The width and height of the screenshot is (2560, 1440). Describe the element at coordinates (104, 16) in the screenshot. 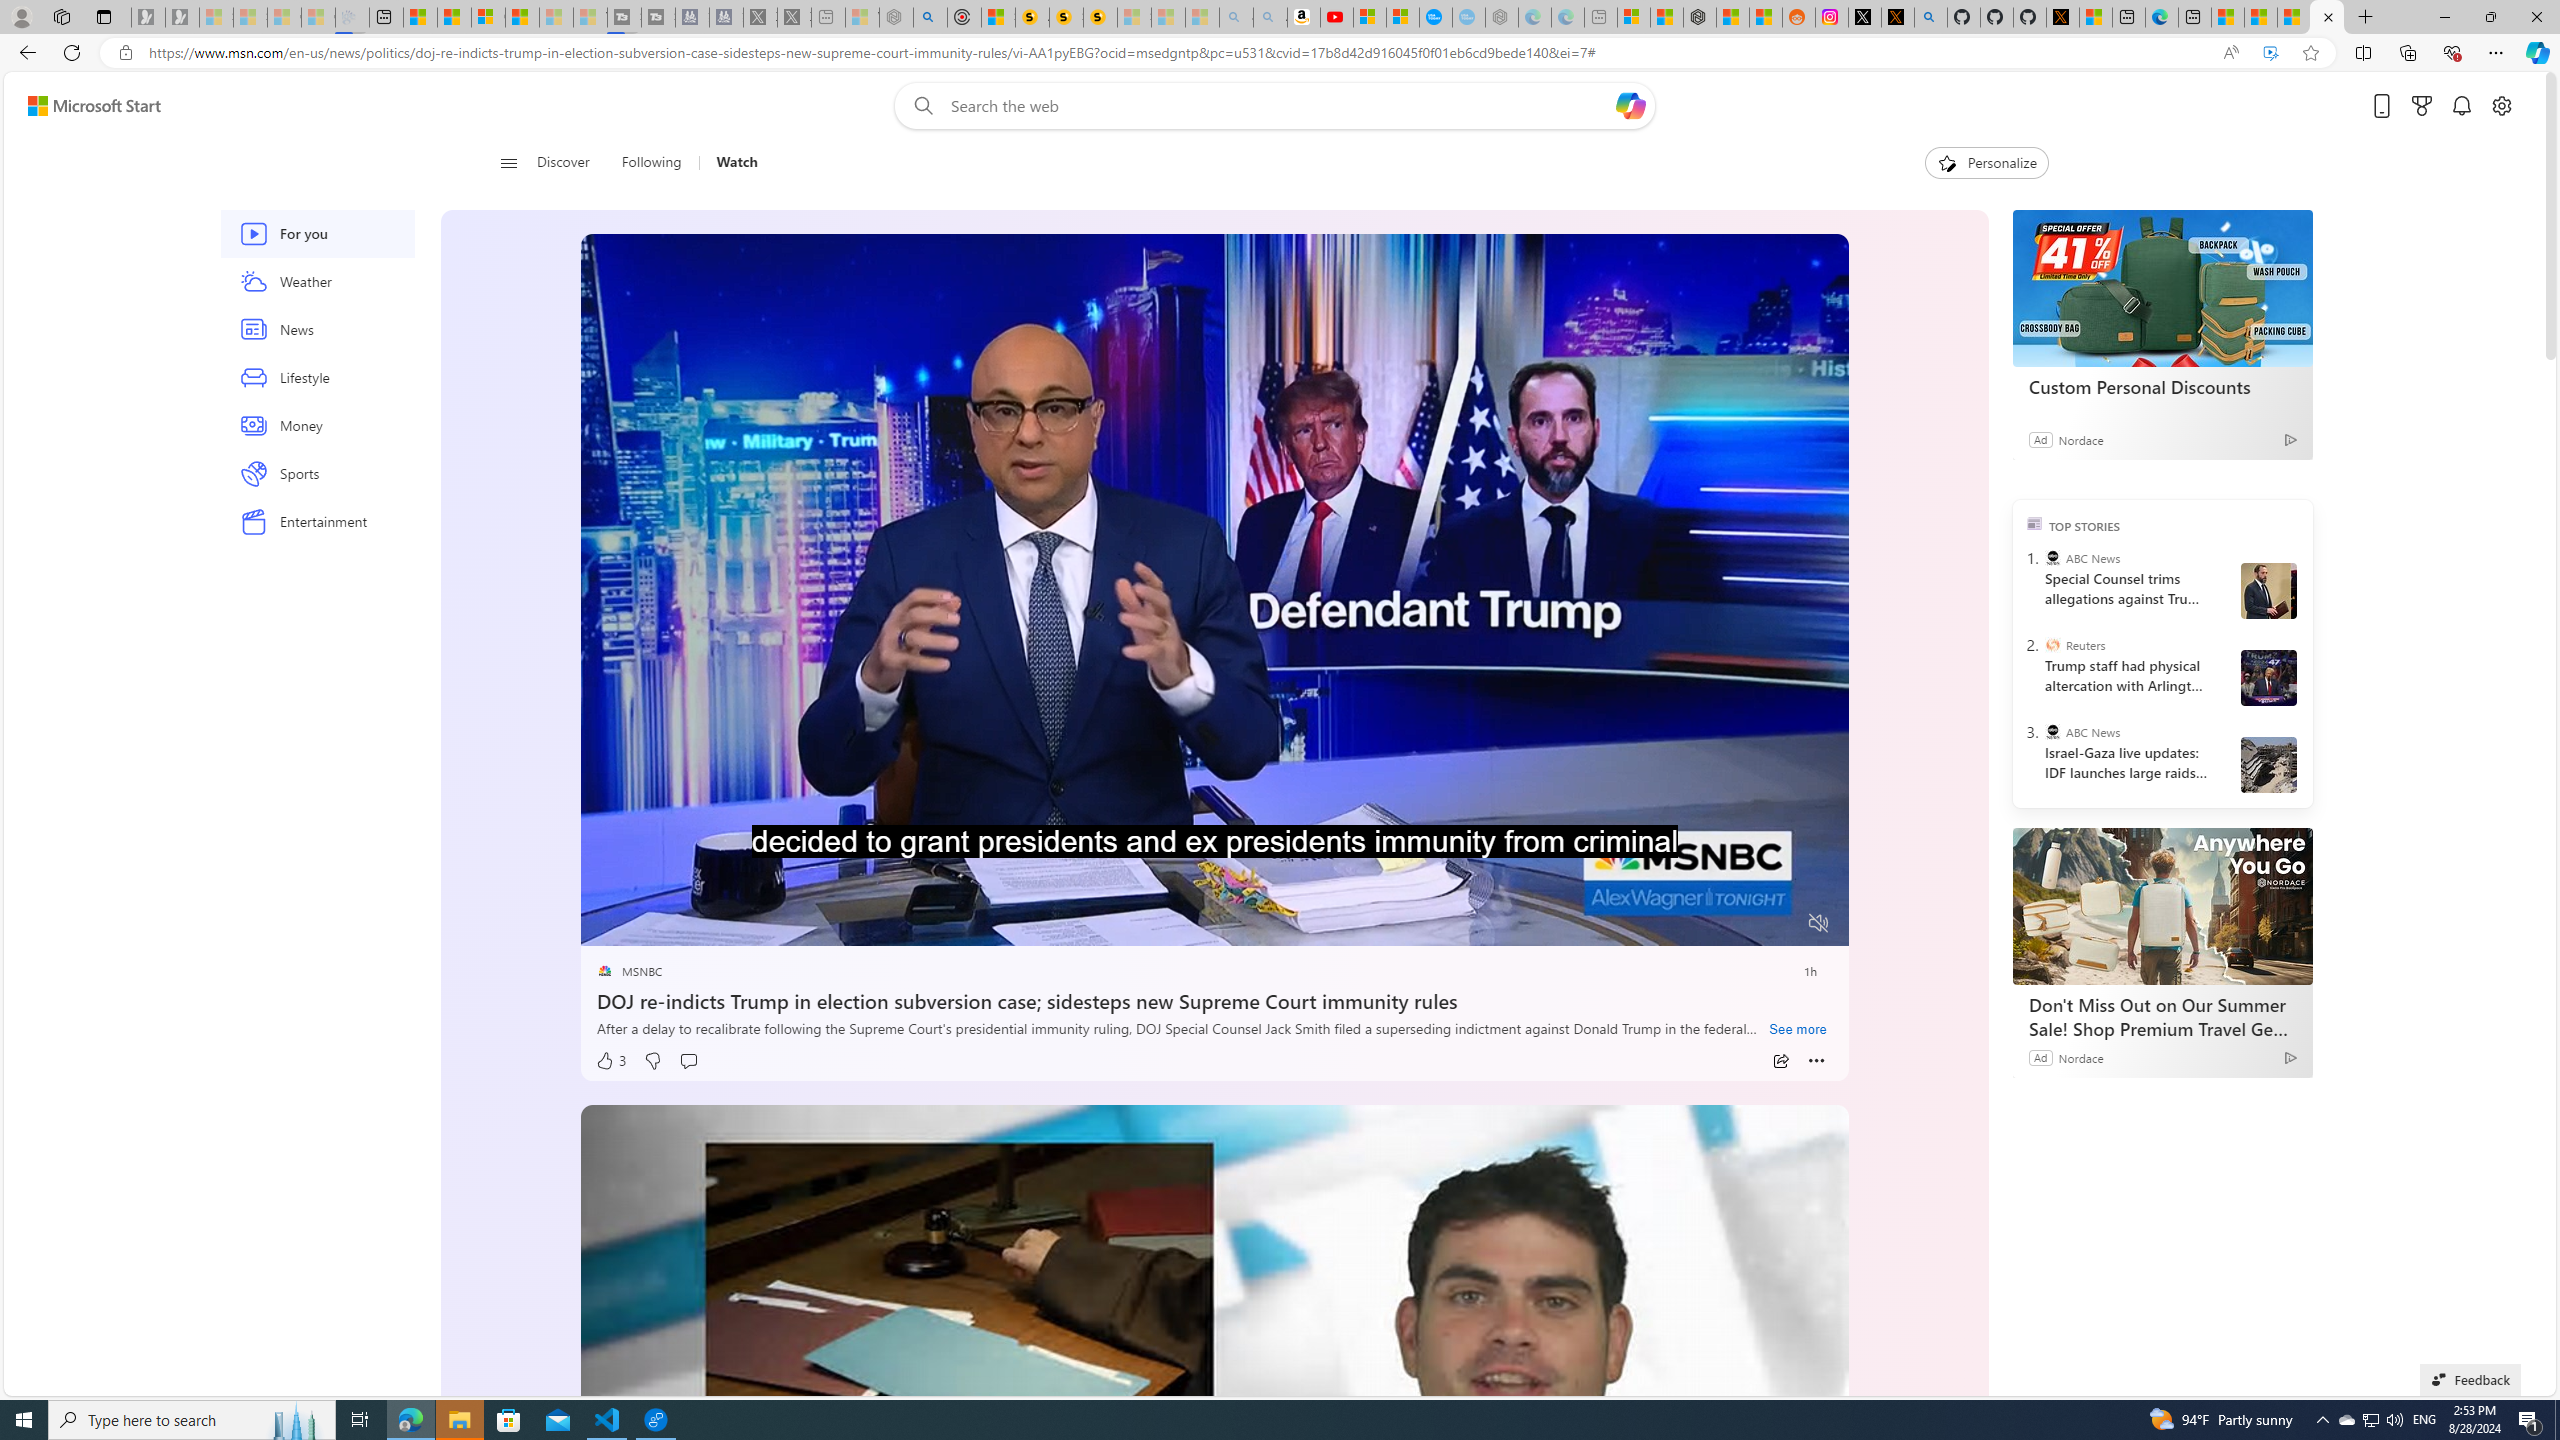

I see `Tab actions menu` at that location.